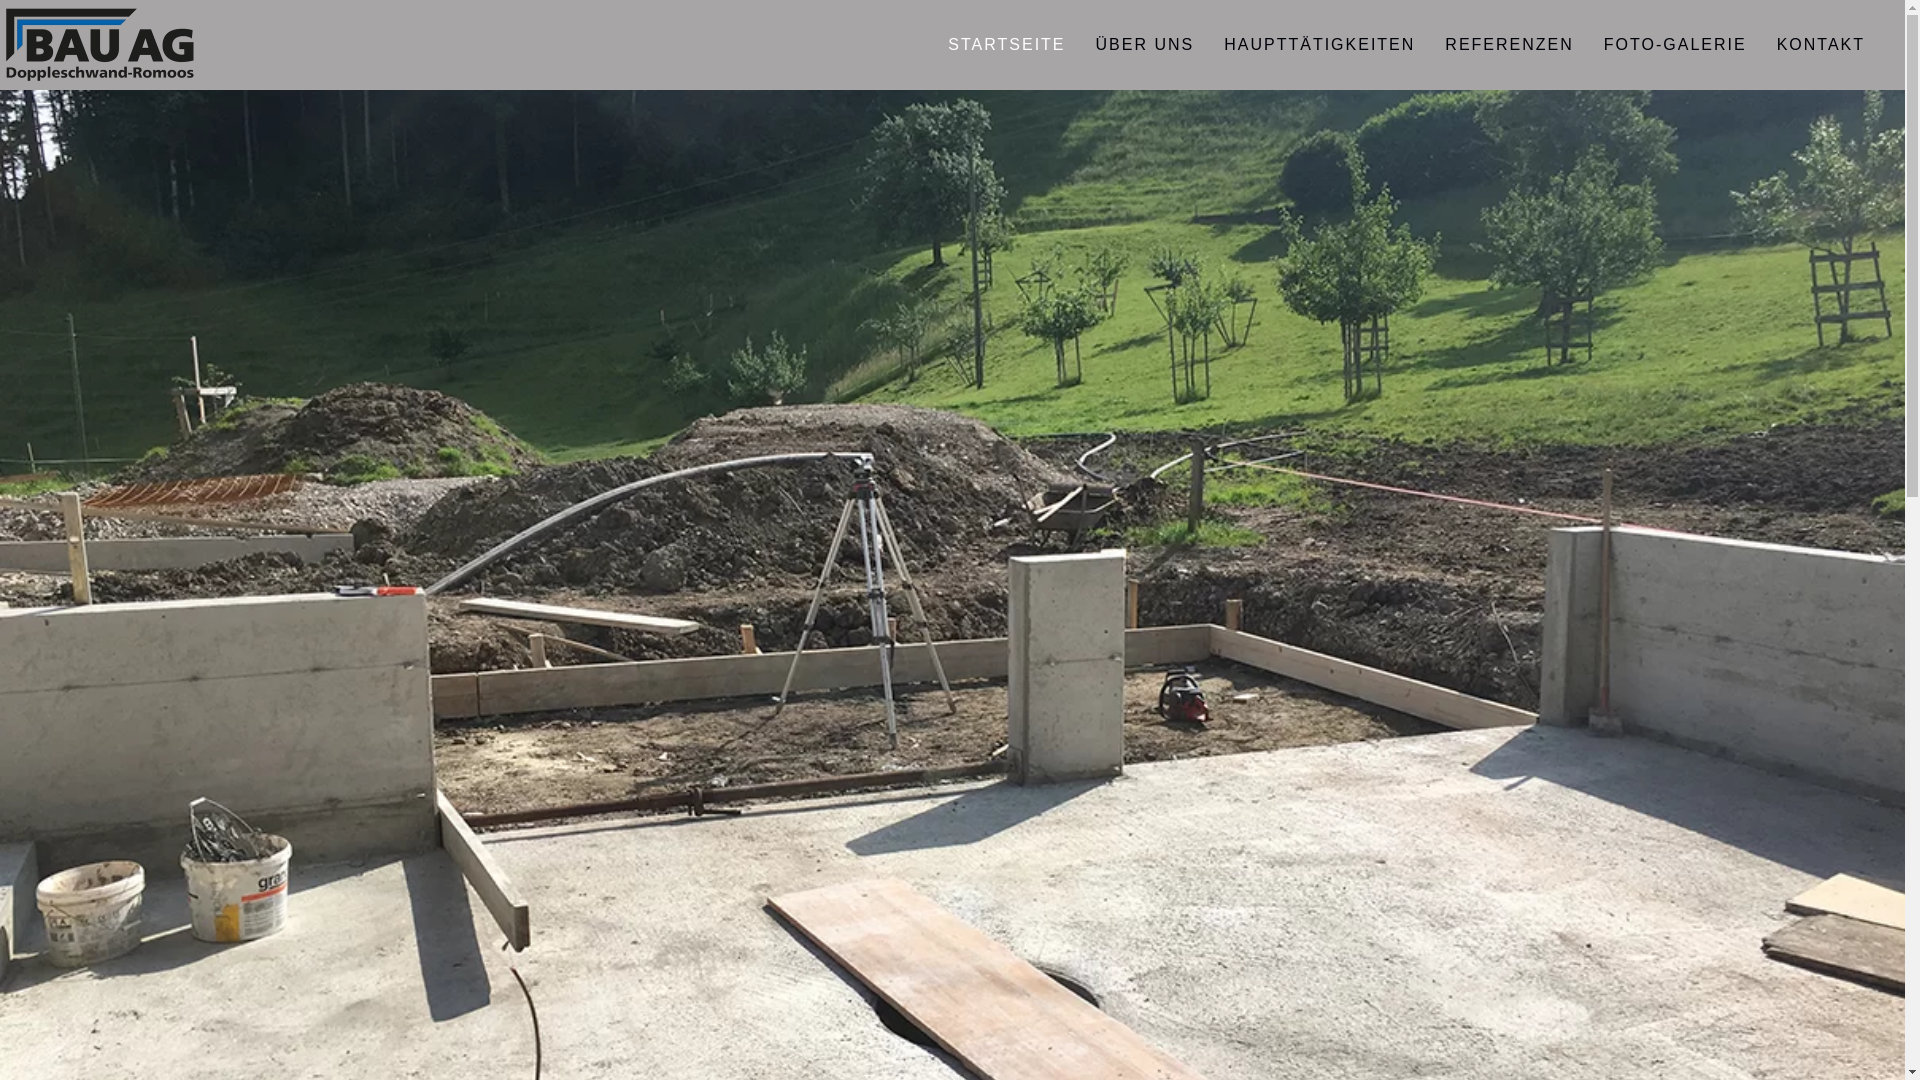 Image resolution: width=1920 pixels, height=1080 pixels. I want to click on STARTSEITE, so click(1006, 45).